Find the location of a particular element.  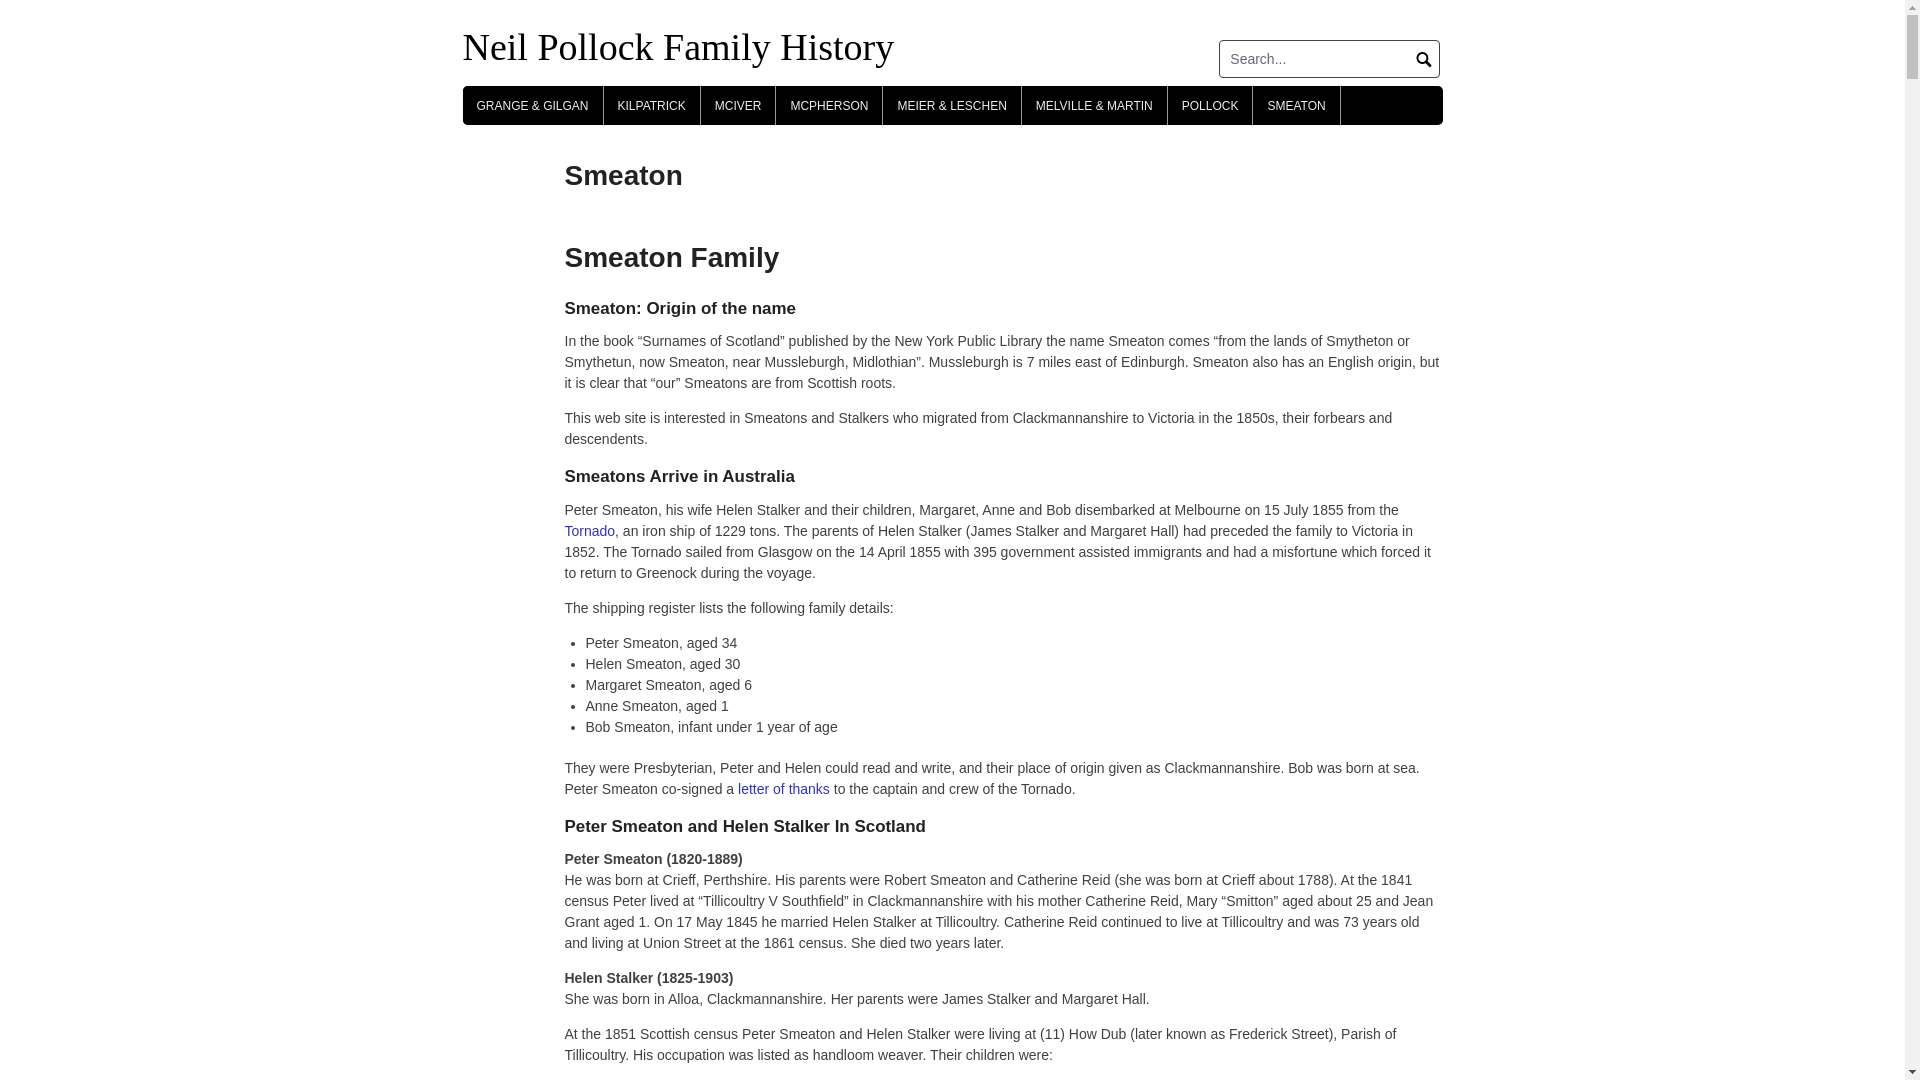

letter of thanks is located at coordinates (786, 789).